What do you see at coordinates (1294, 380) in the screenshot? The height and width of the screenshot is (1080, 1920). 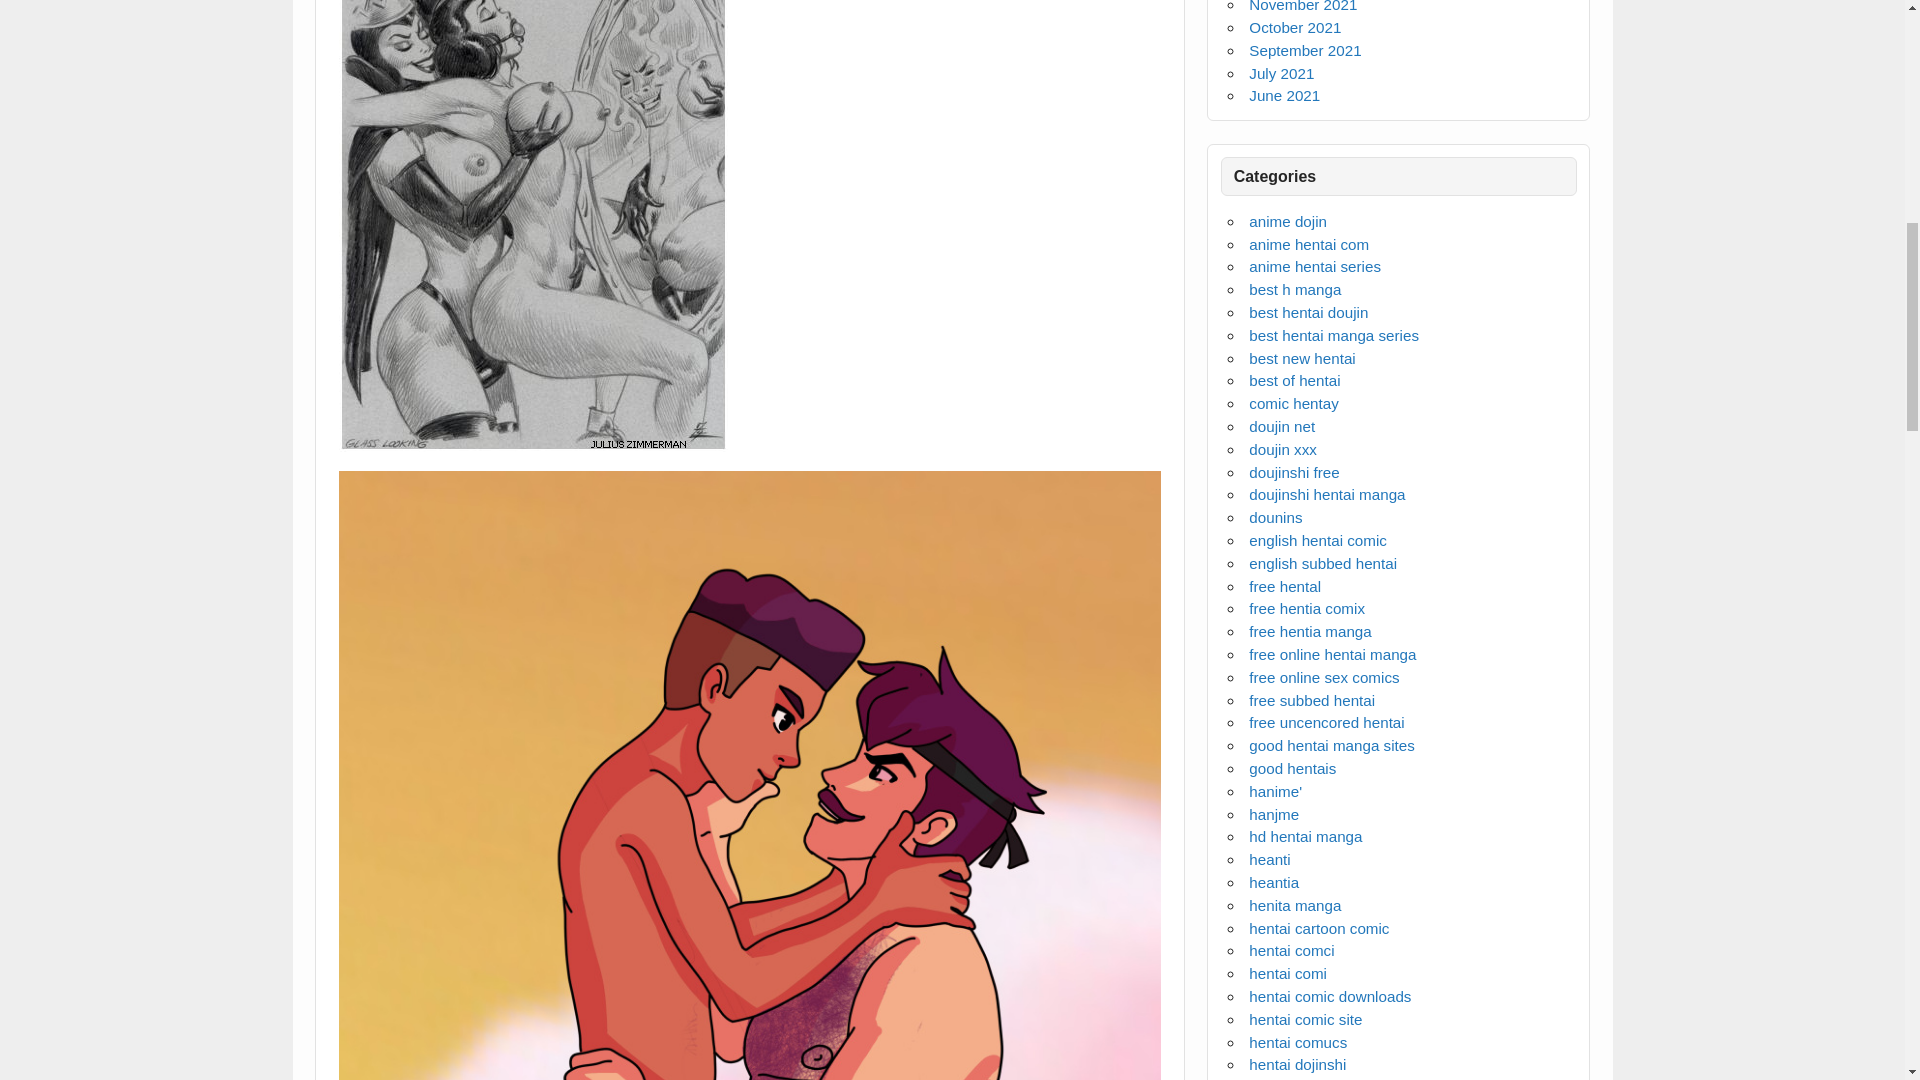 I see `best of hentai` at bounding box center [1294, 380].